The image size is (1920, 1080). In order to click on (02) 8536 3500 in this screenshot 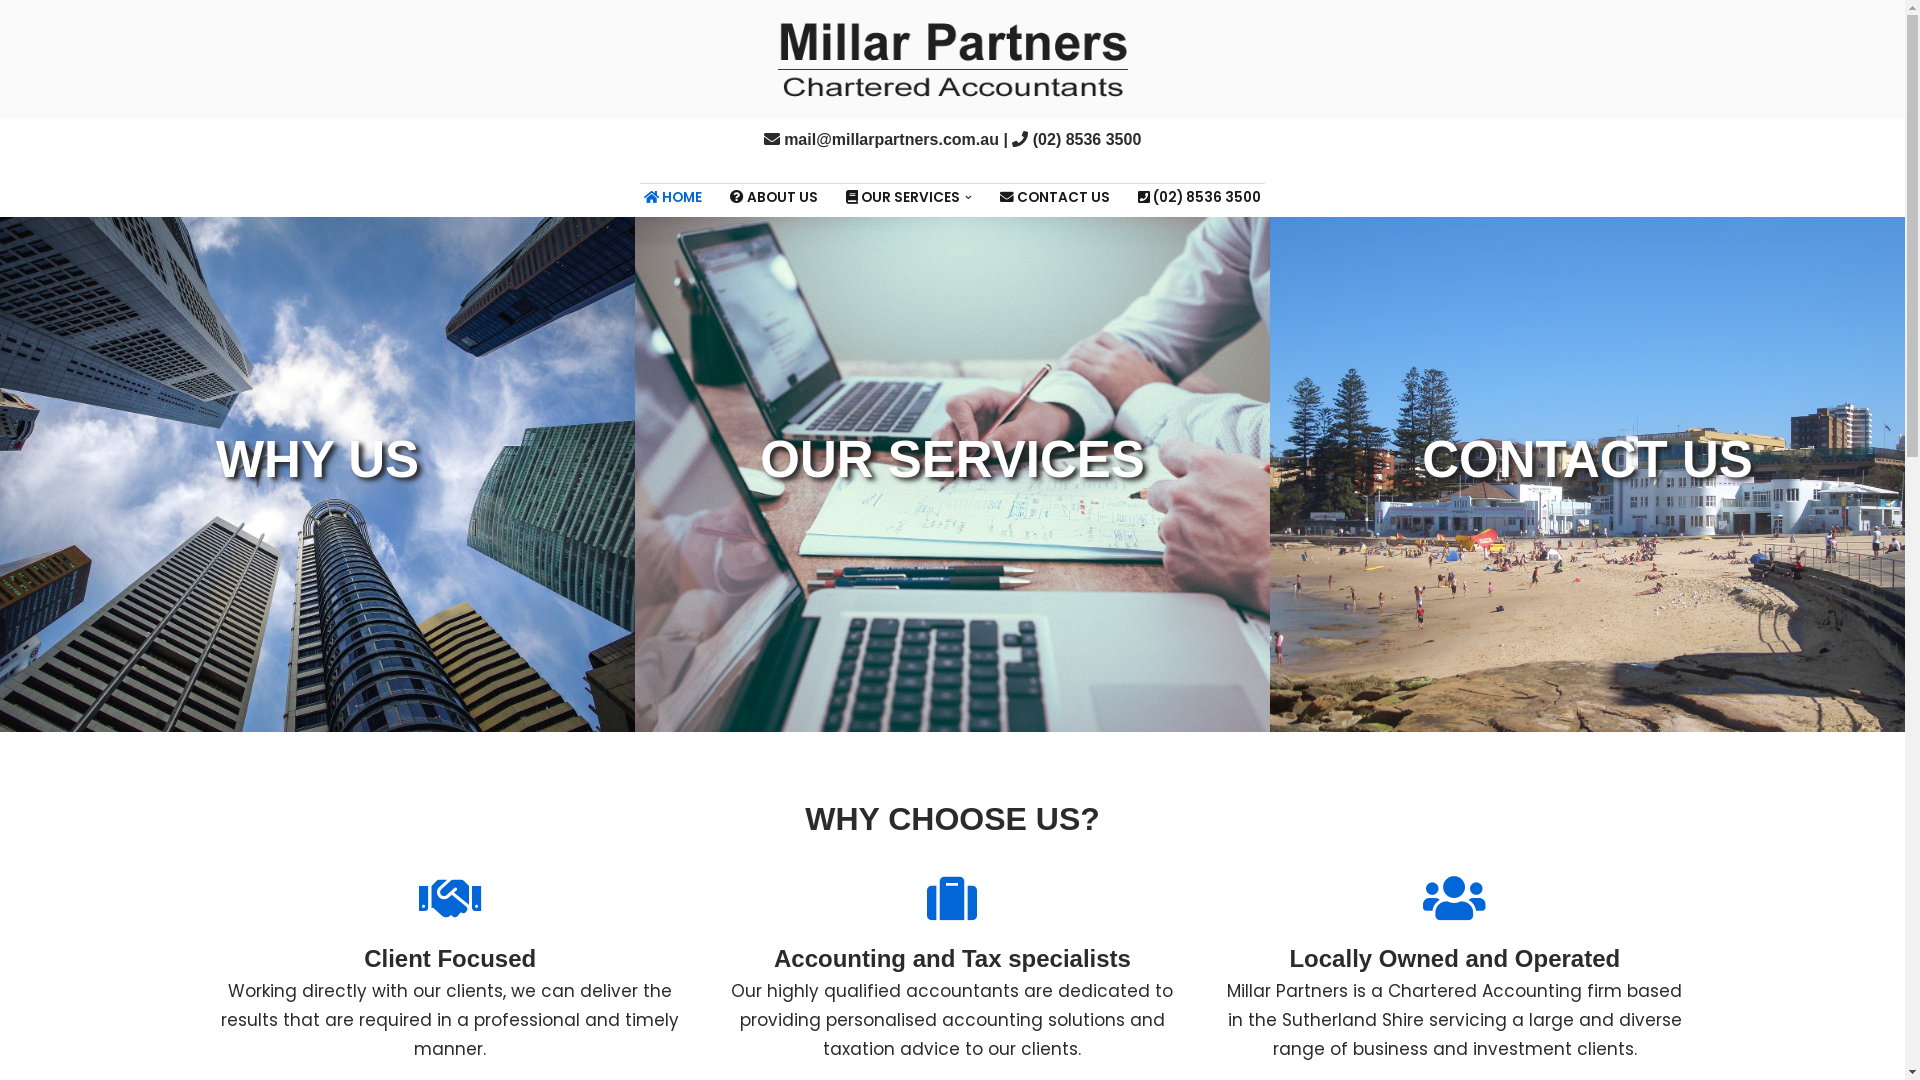, I will do `click(1088, 140)`.